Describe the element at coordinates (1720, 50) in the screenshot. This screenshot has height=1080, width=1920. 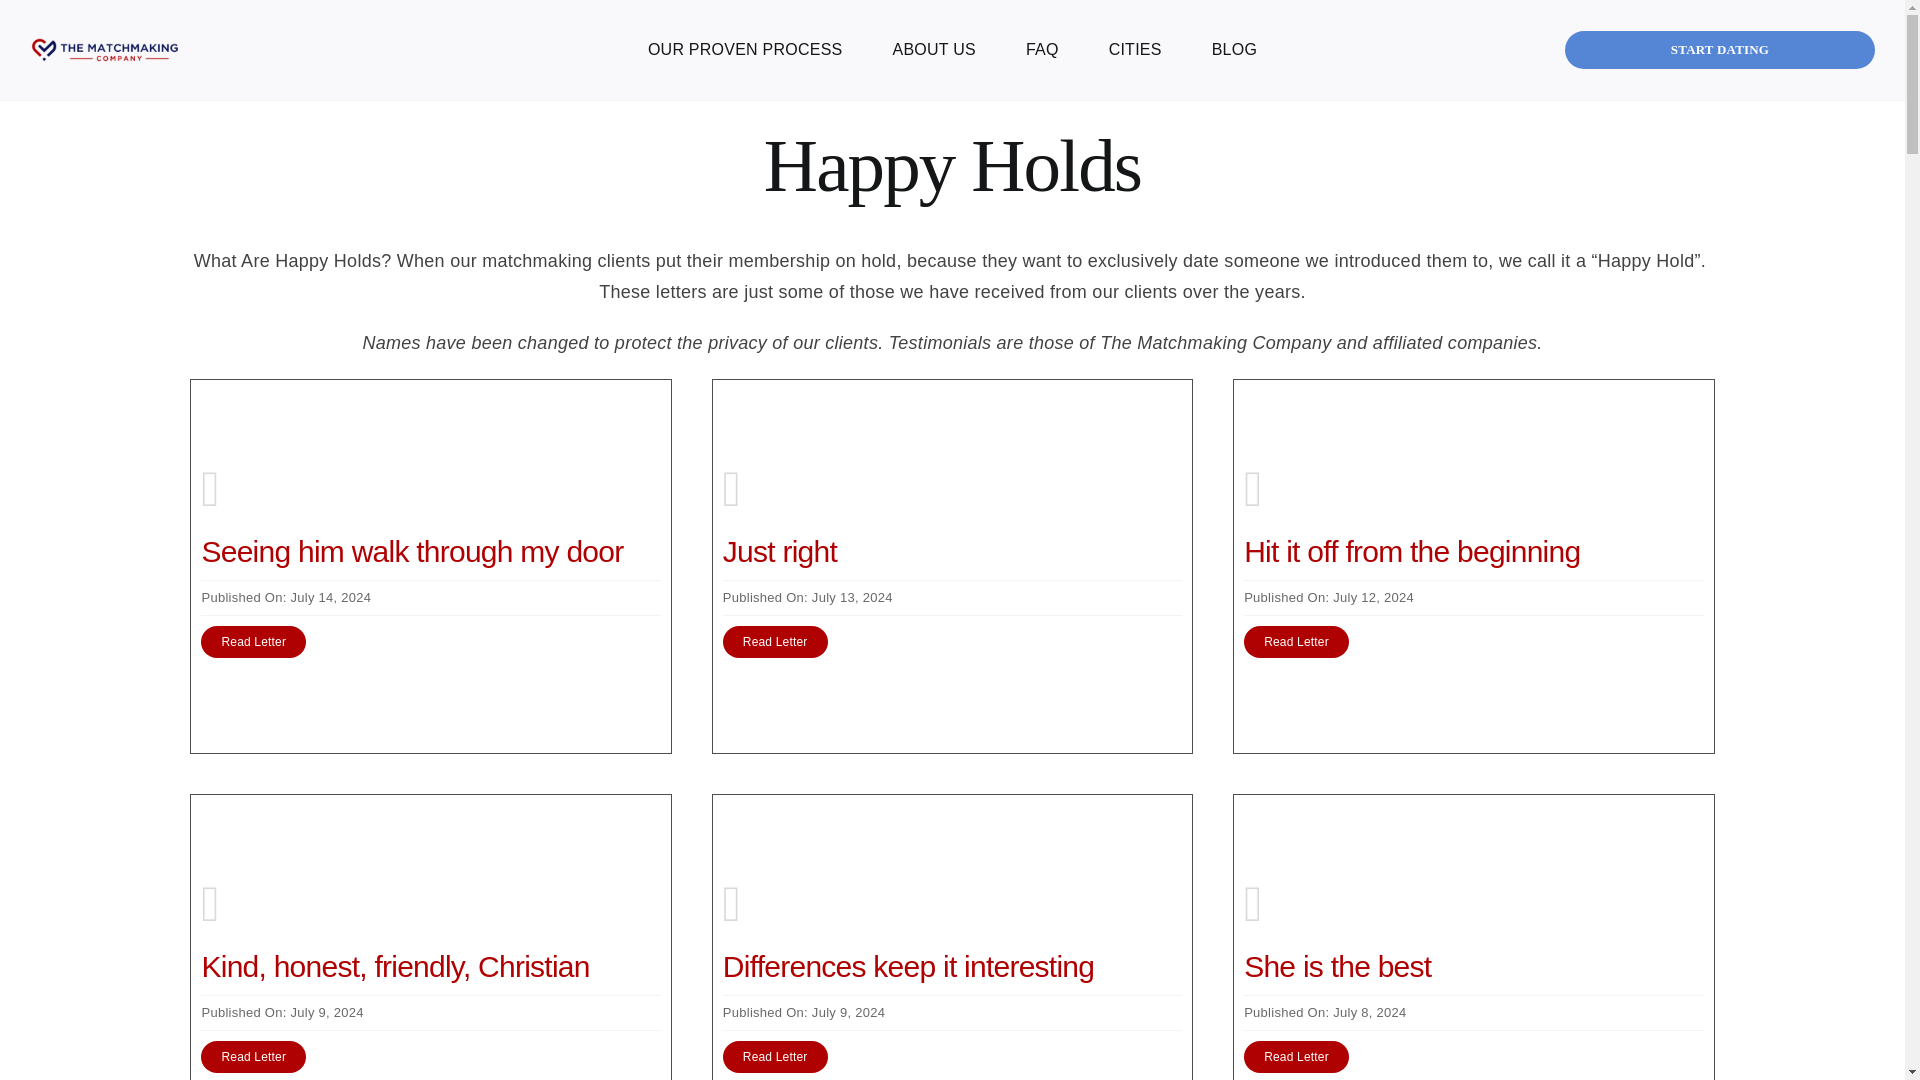
I see `START DATING` at that location.